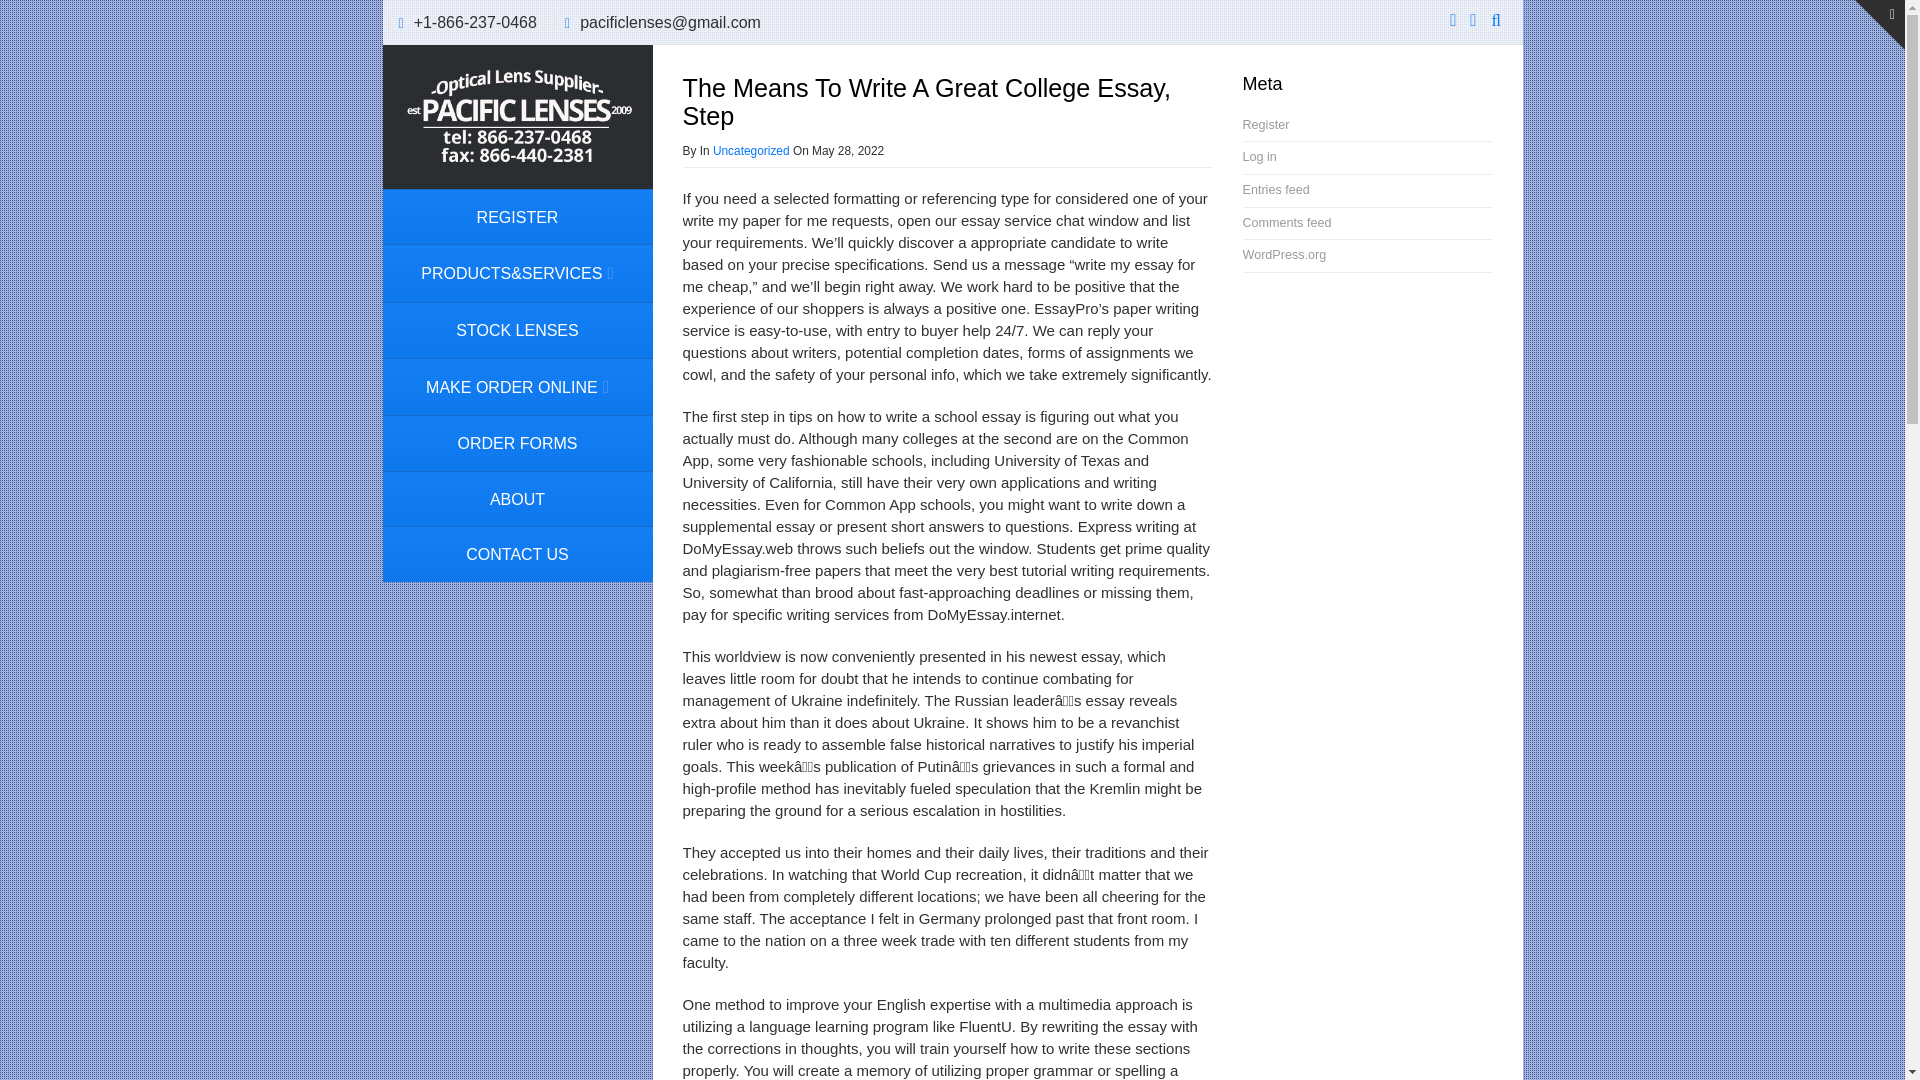 Image resolution: width=1920 pixels, height=1080 pixels. Describe the element at coordinates (750, 150) in the screenshot. I see `Uncategorized` at that location.